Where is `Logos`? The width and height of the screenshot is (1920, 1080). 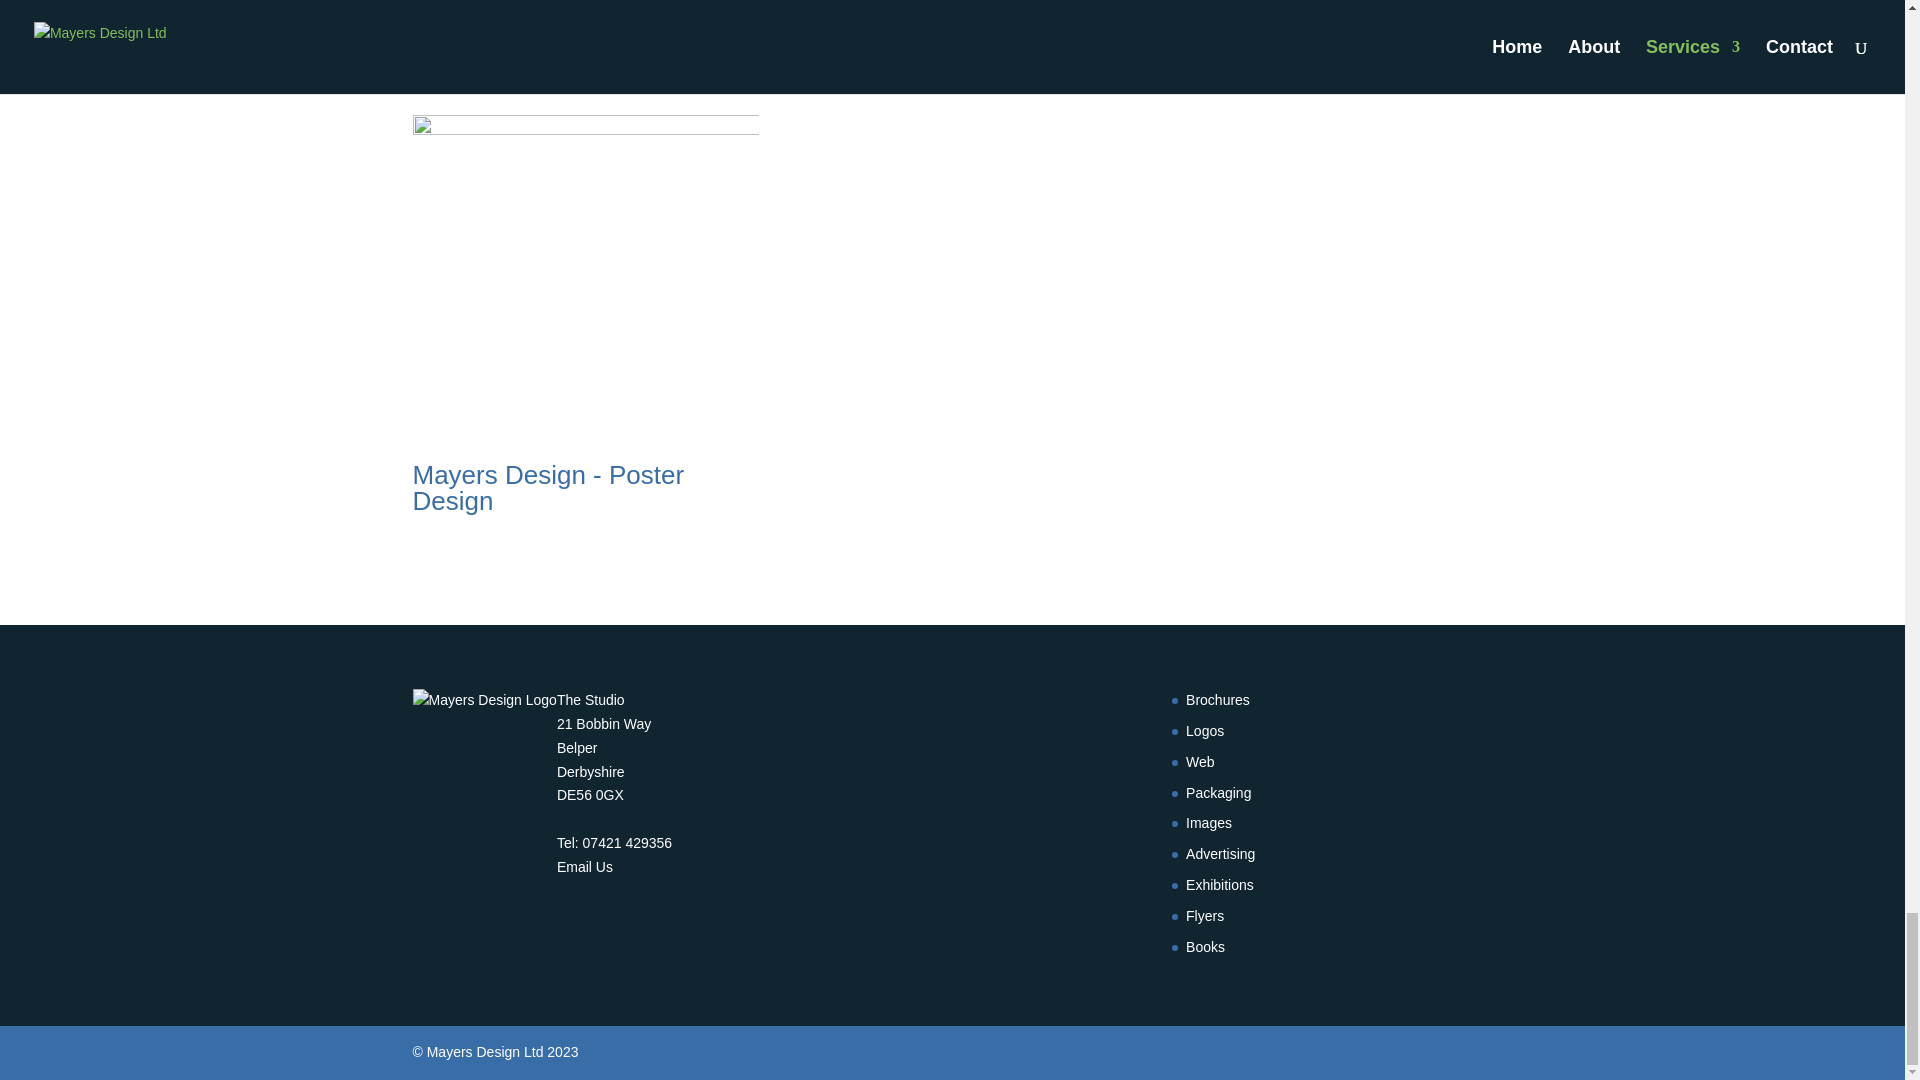
Logos is located at coordinates (1205, 730).